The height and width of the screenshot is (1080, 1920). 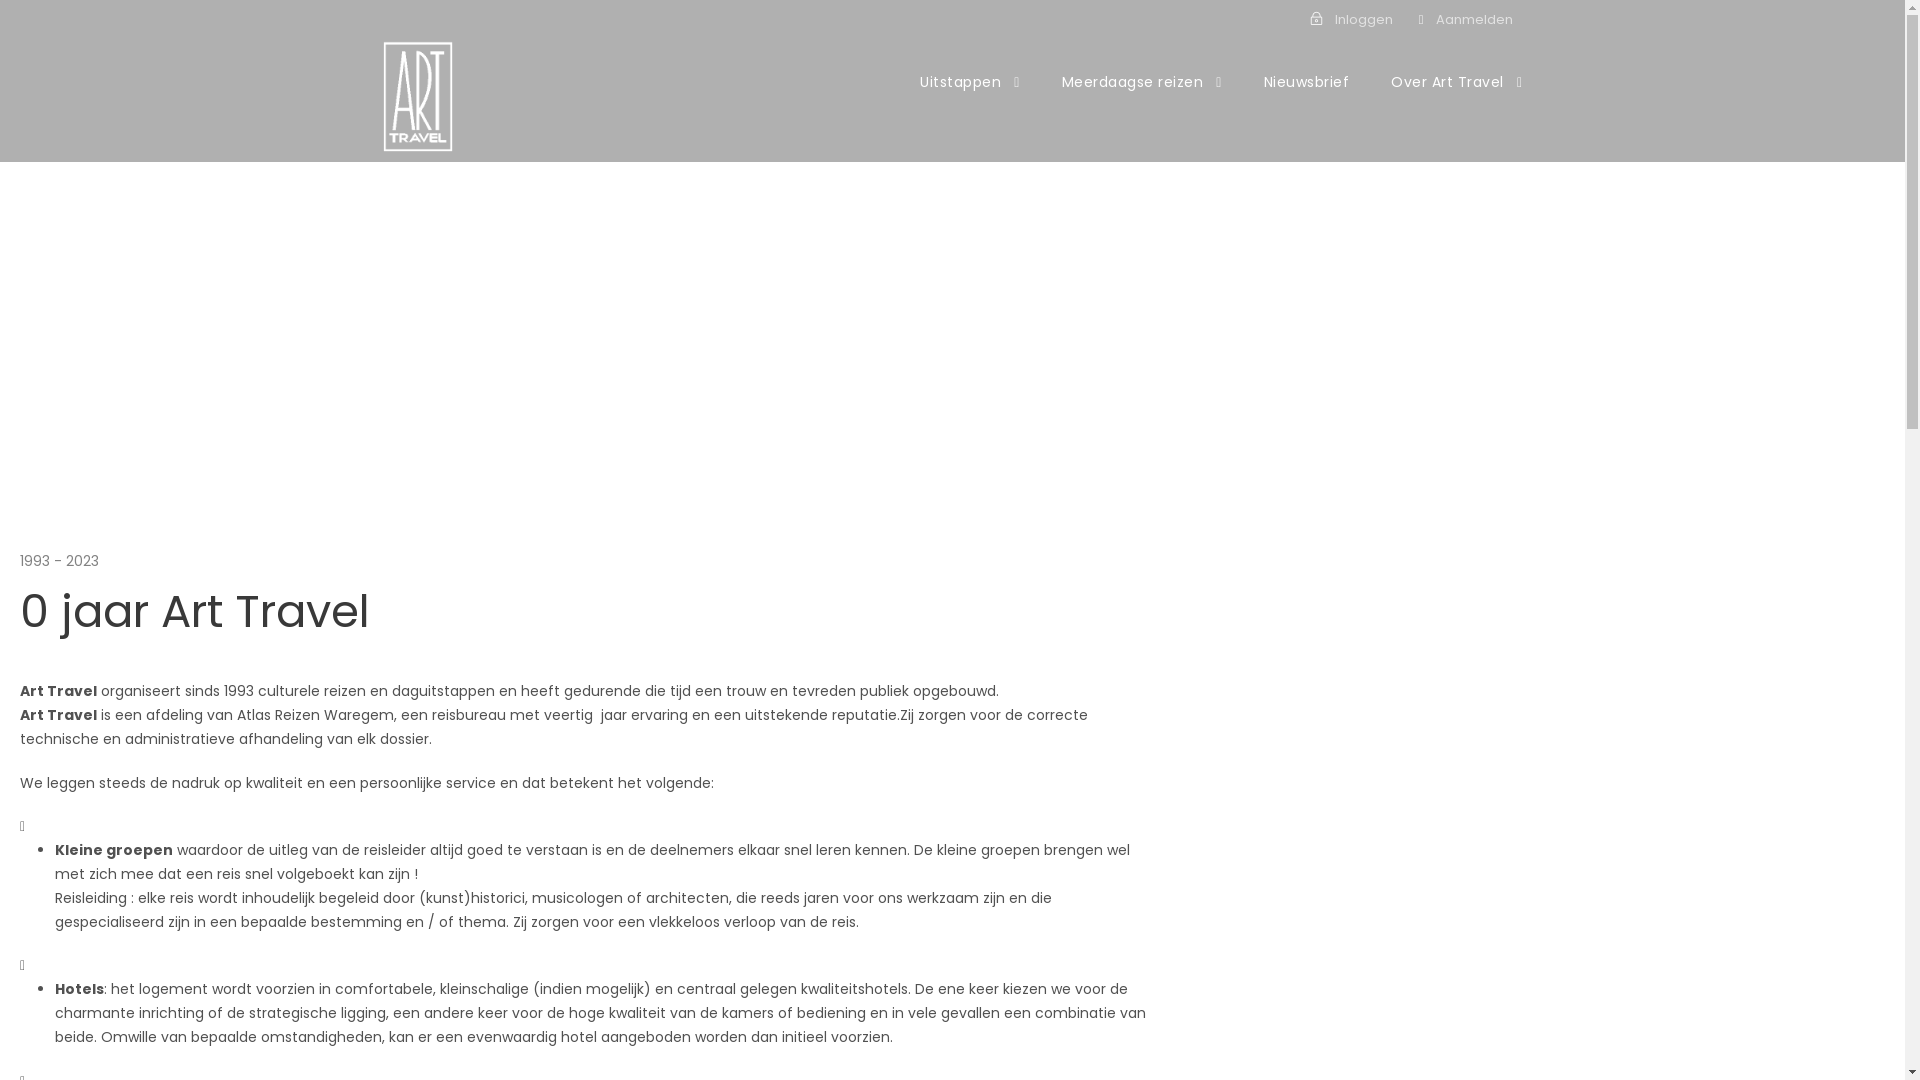 What do you see at coordinates (1456, 103) in the screenshot?
I see `Over Art Travel` at bounding box center [1456, 103].